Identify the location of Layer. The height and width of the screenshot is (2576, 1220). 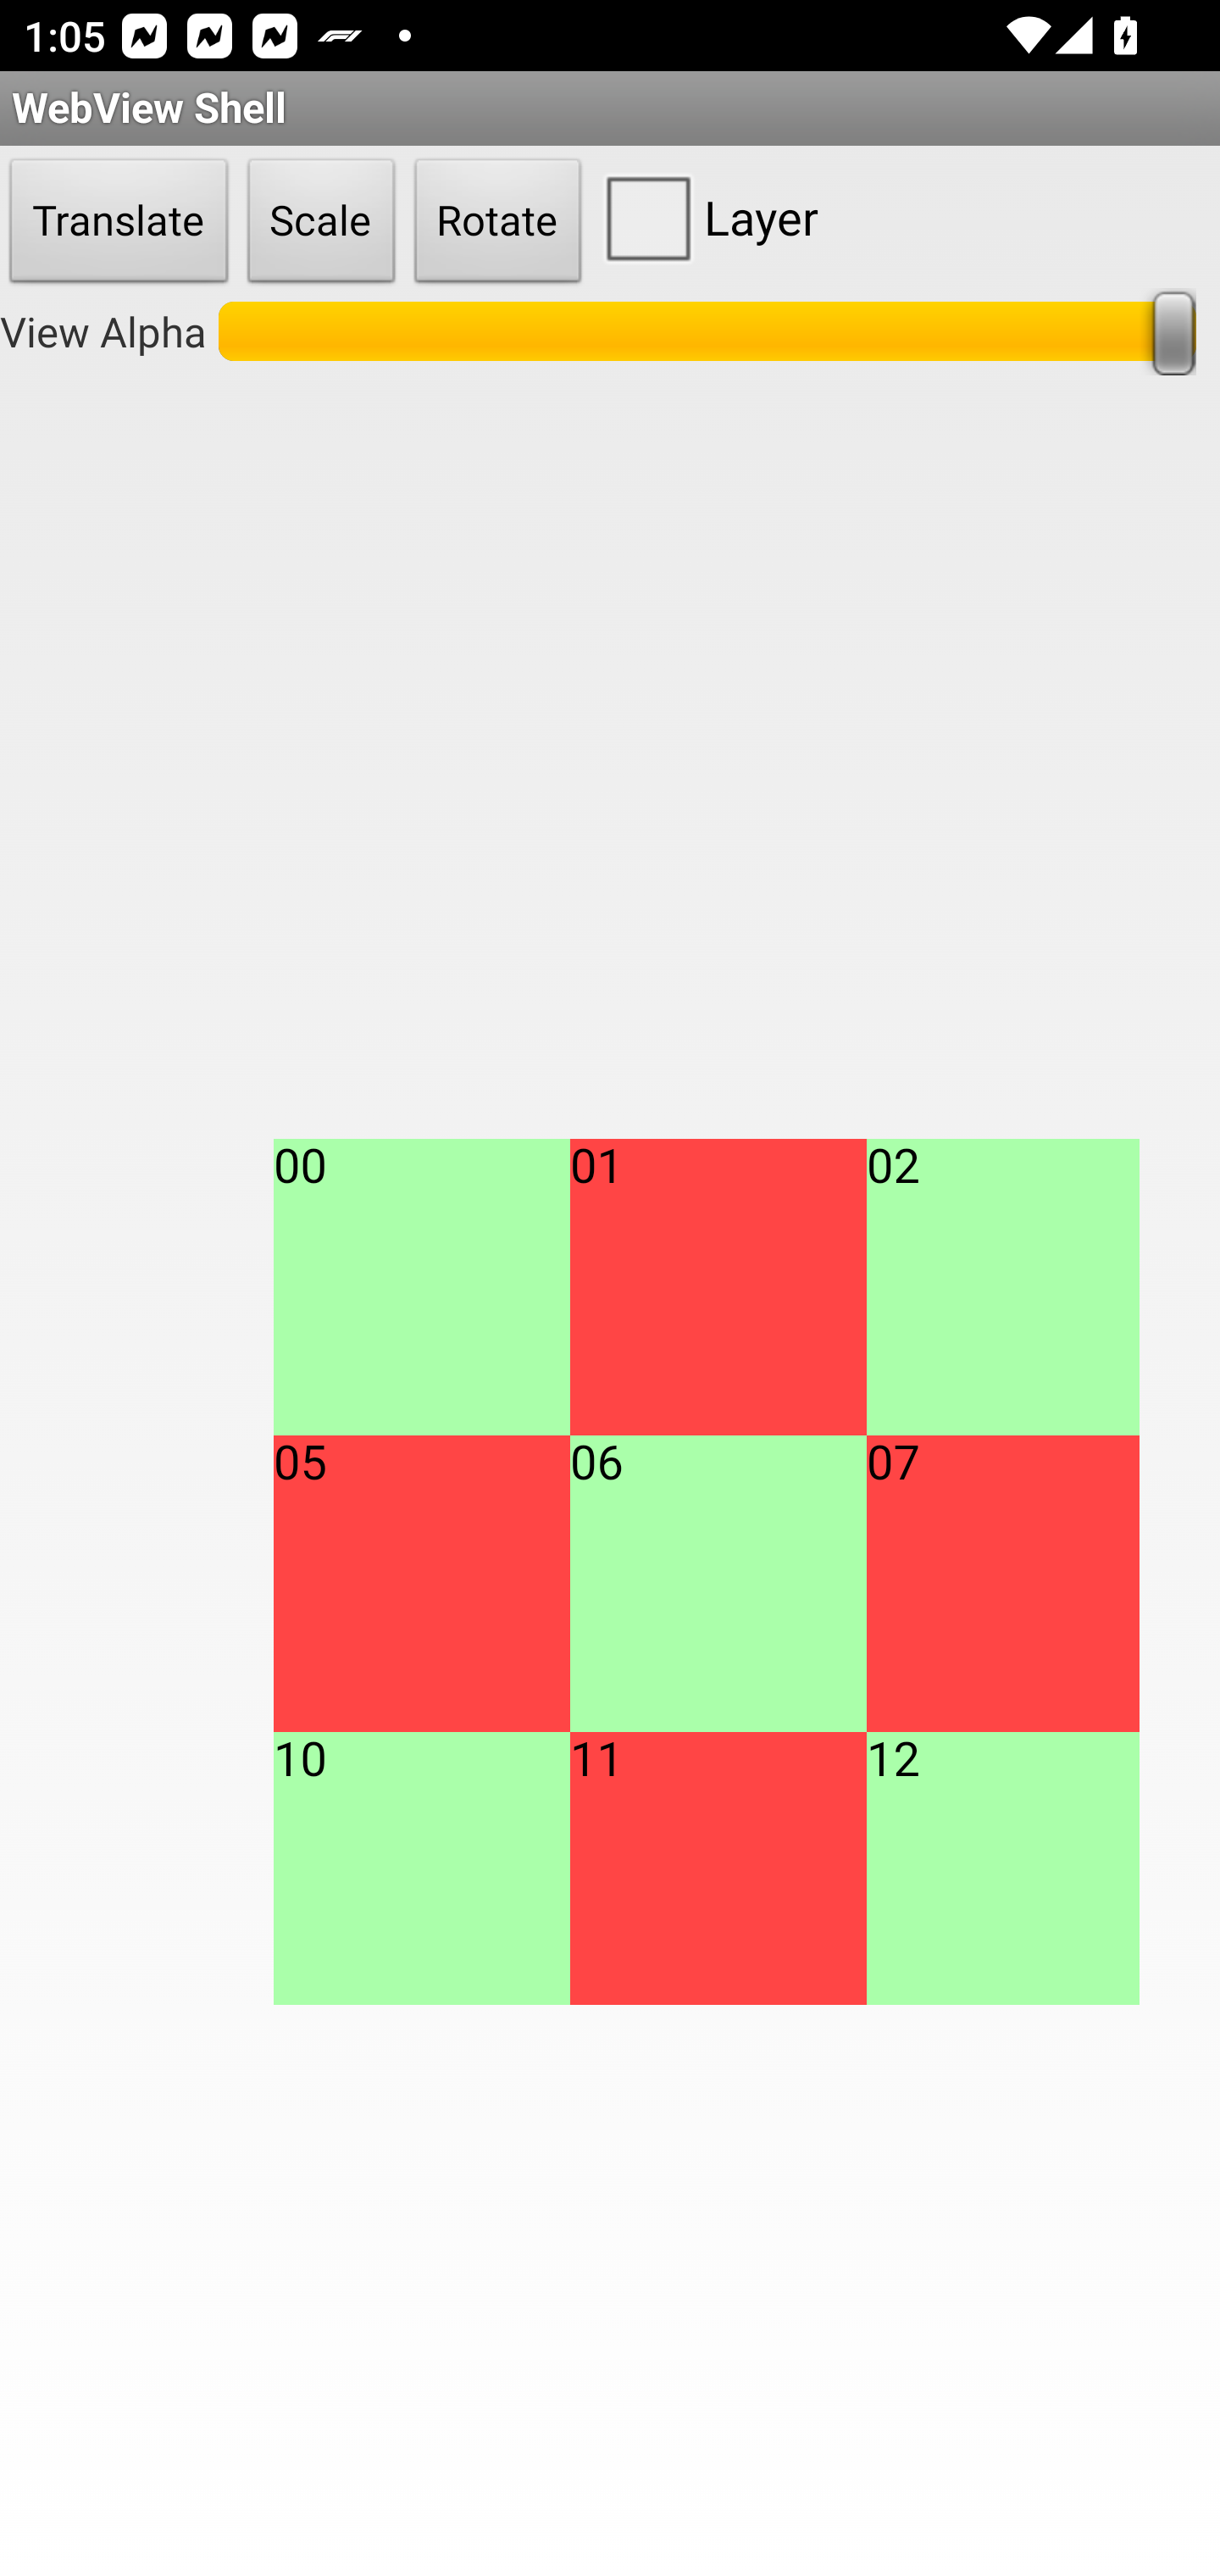
(705, 217).